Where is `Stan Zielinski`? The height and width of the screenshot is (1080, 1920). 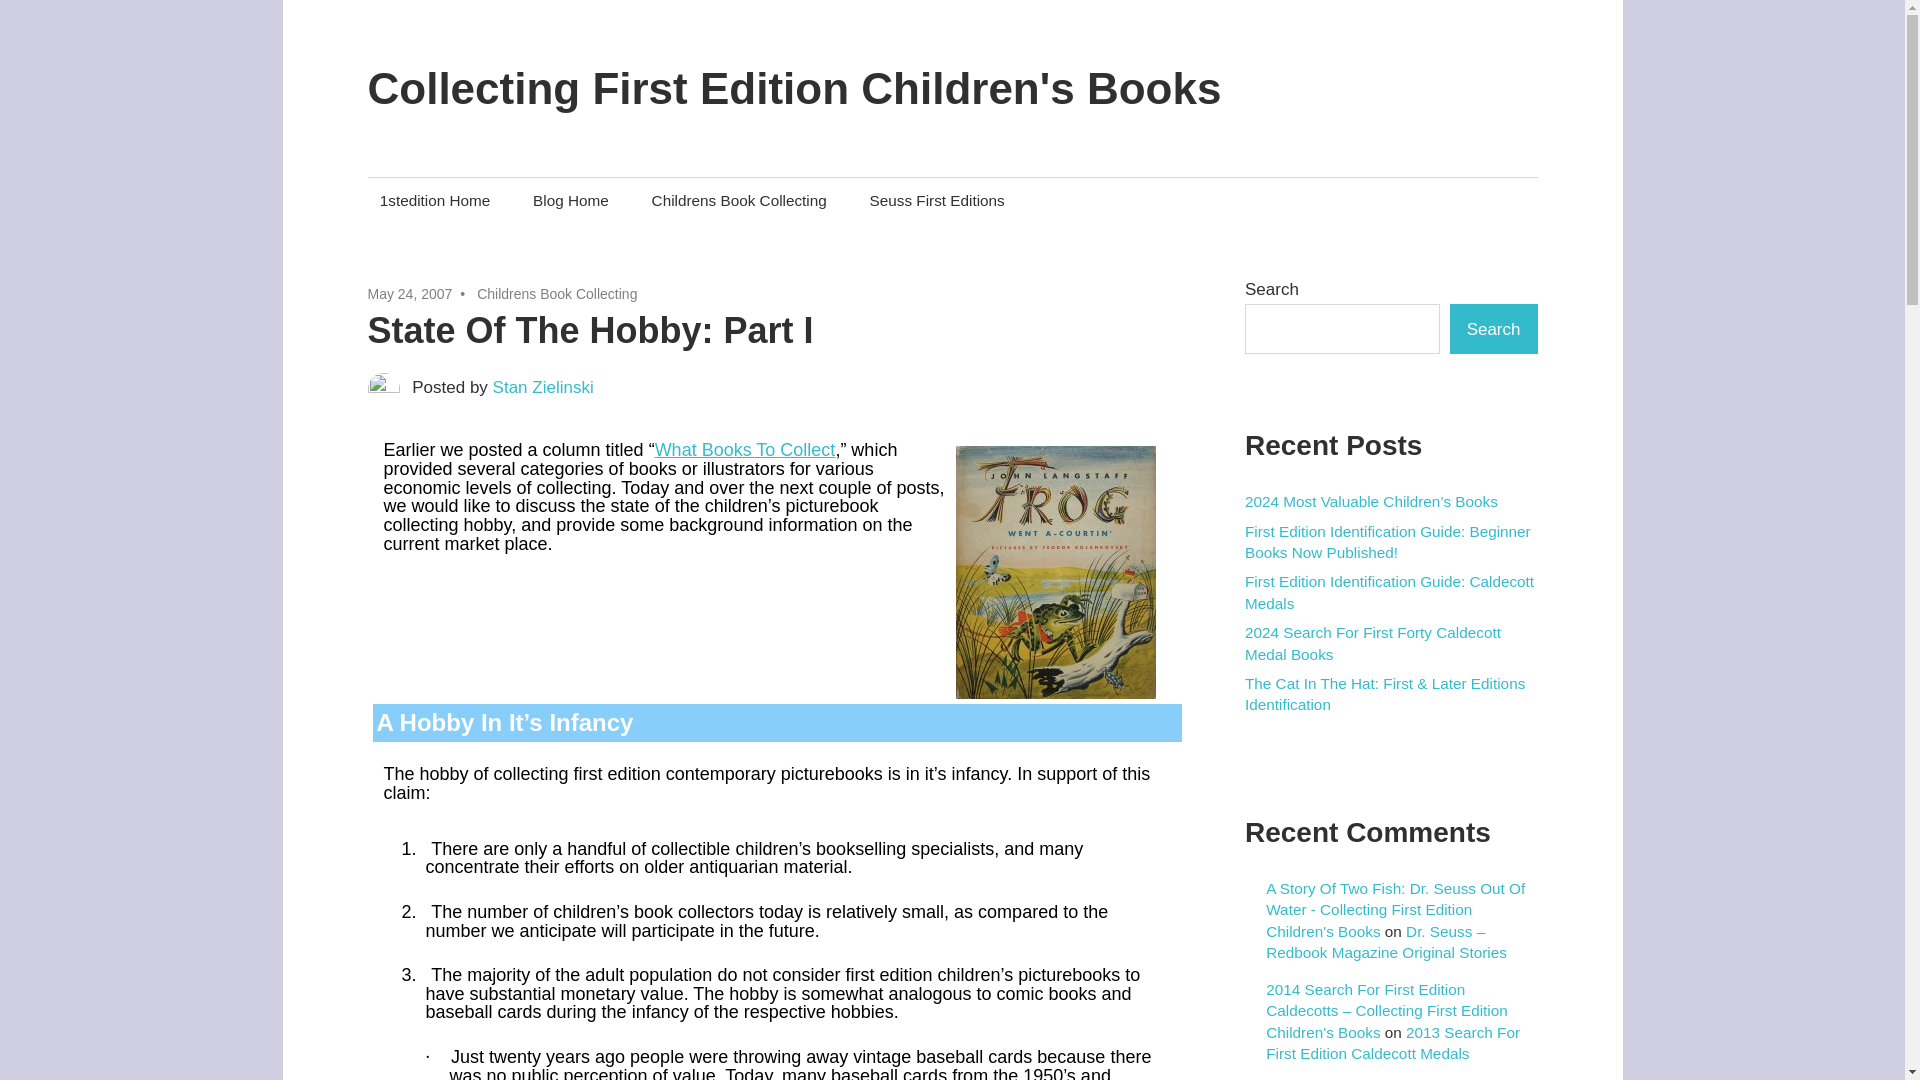
Stan Zielinski is located at coordinates (543, 388).